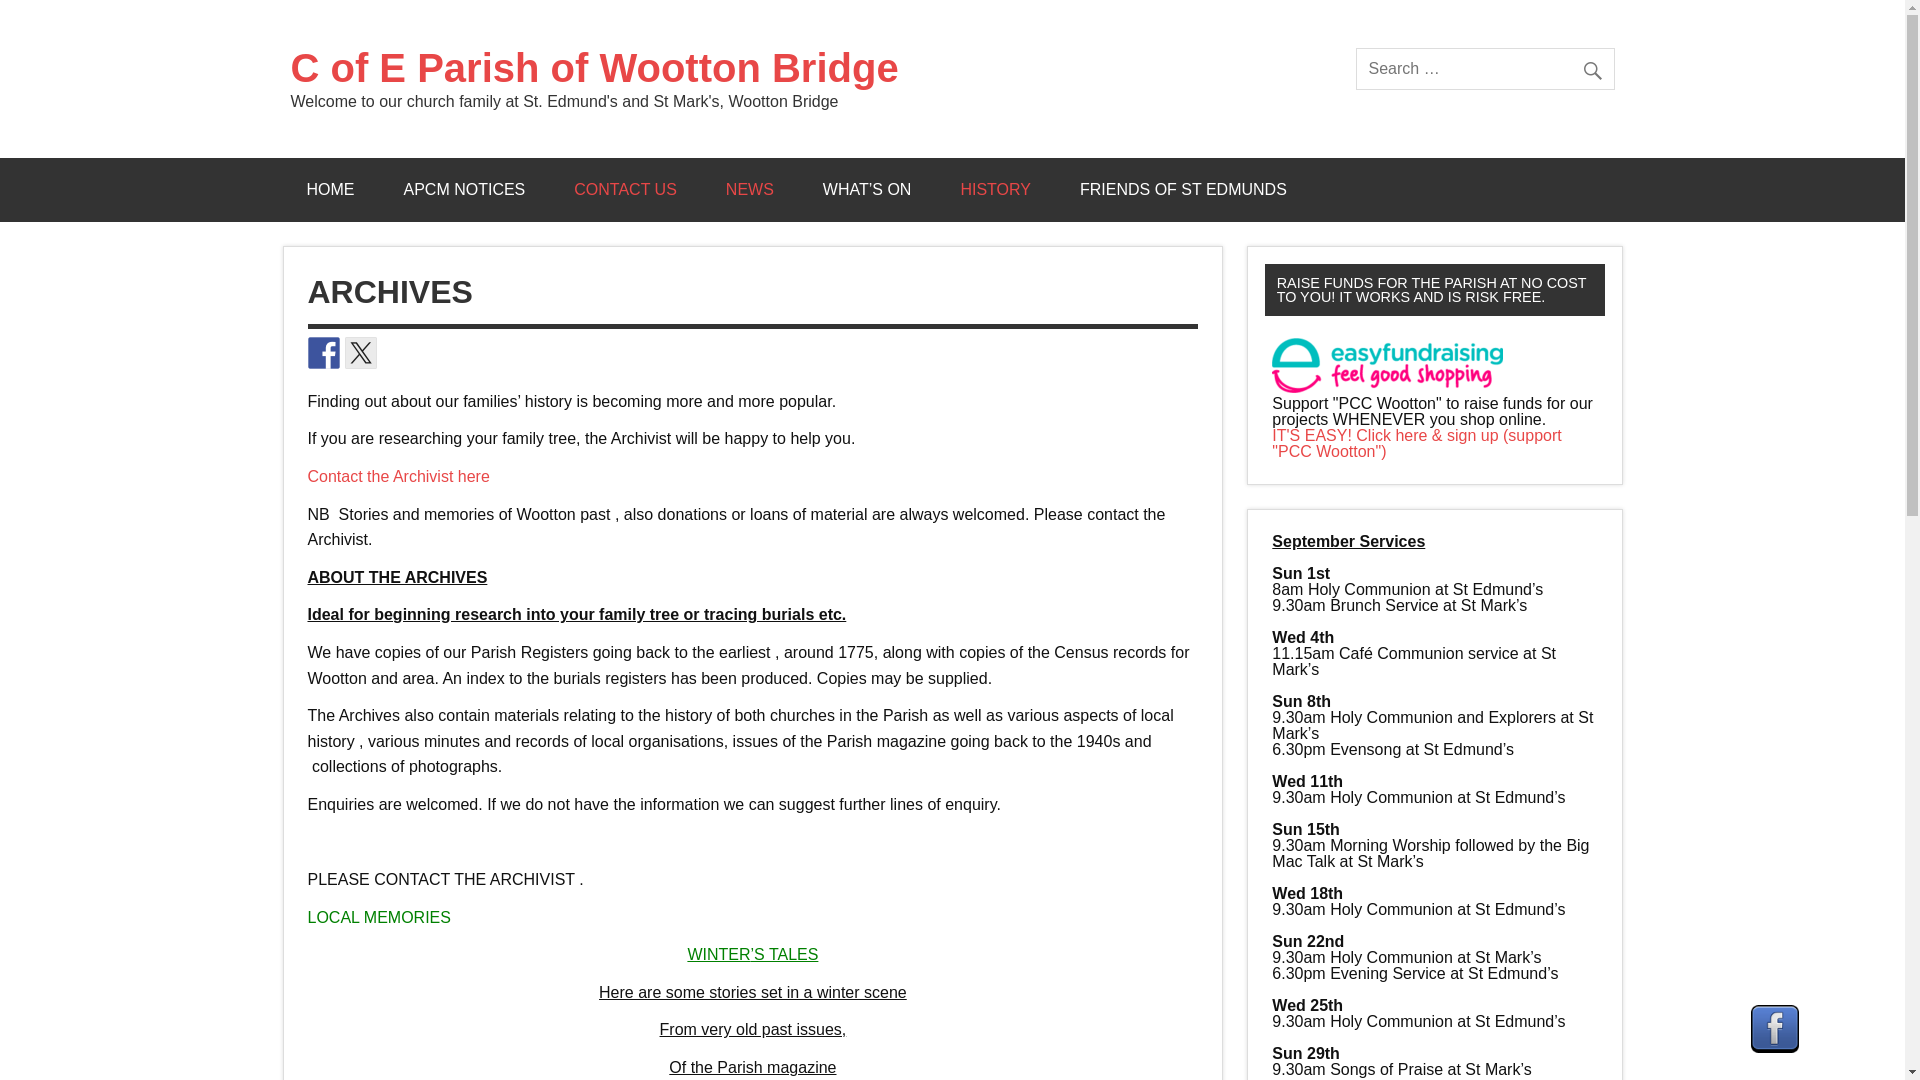  What do you see at coordinates (323, 352) in the screenshot?
I see `Follow us on Facebook` at bounding box center [323, 352].